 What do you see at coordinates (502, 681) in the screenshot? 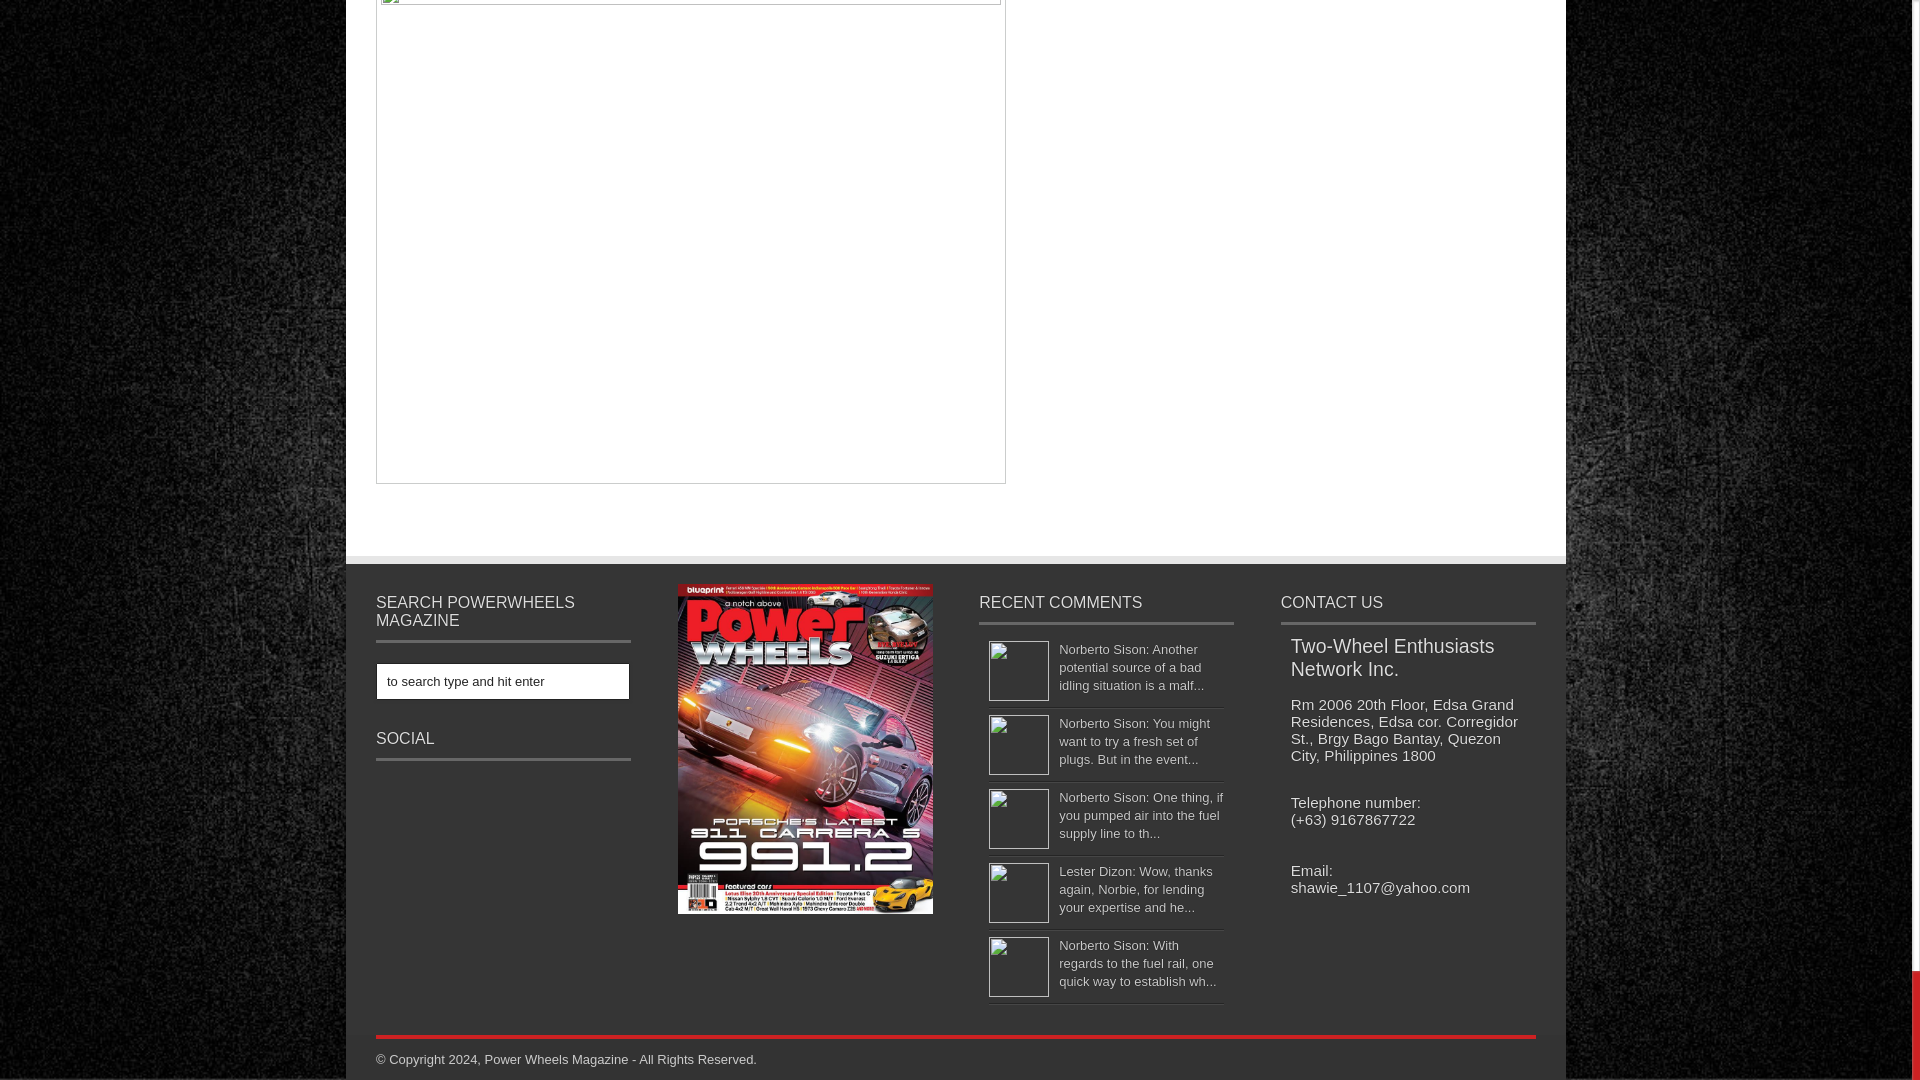
I see `to search type and hit enter` at bounding box center [502, 681].